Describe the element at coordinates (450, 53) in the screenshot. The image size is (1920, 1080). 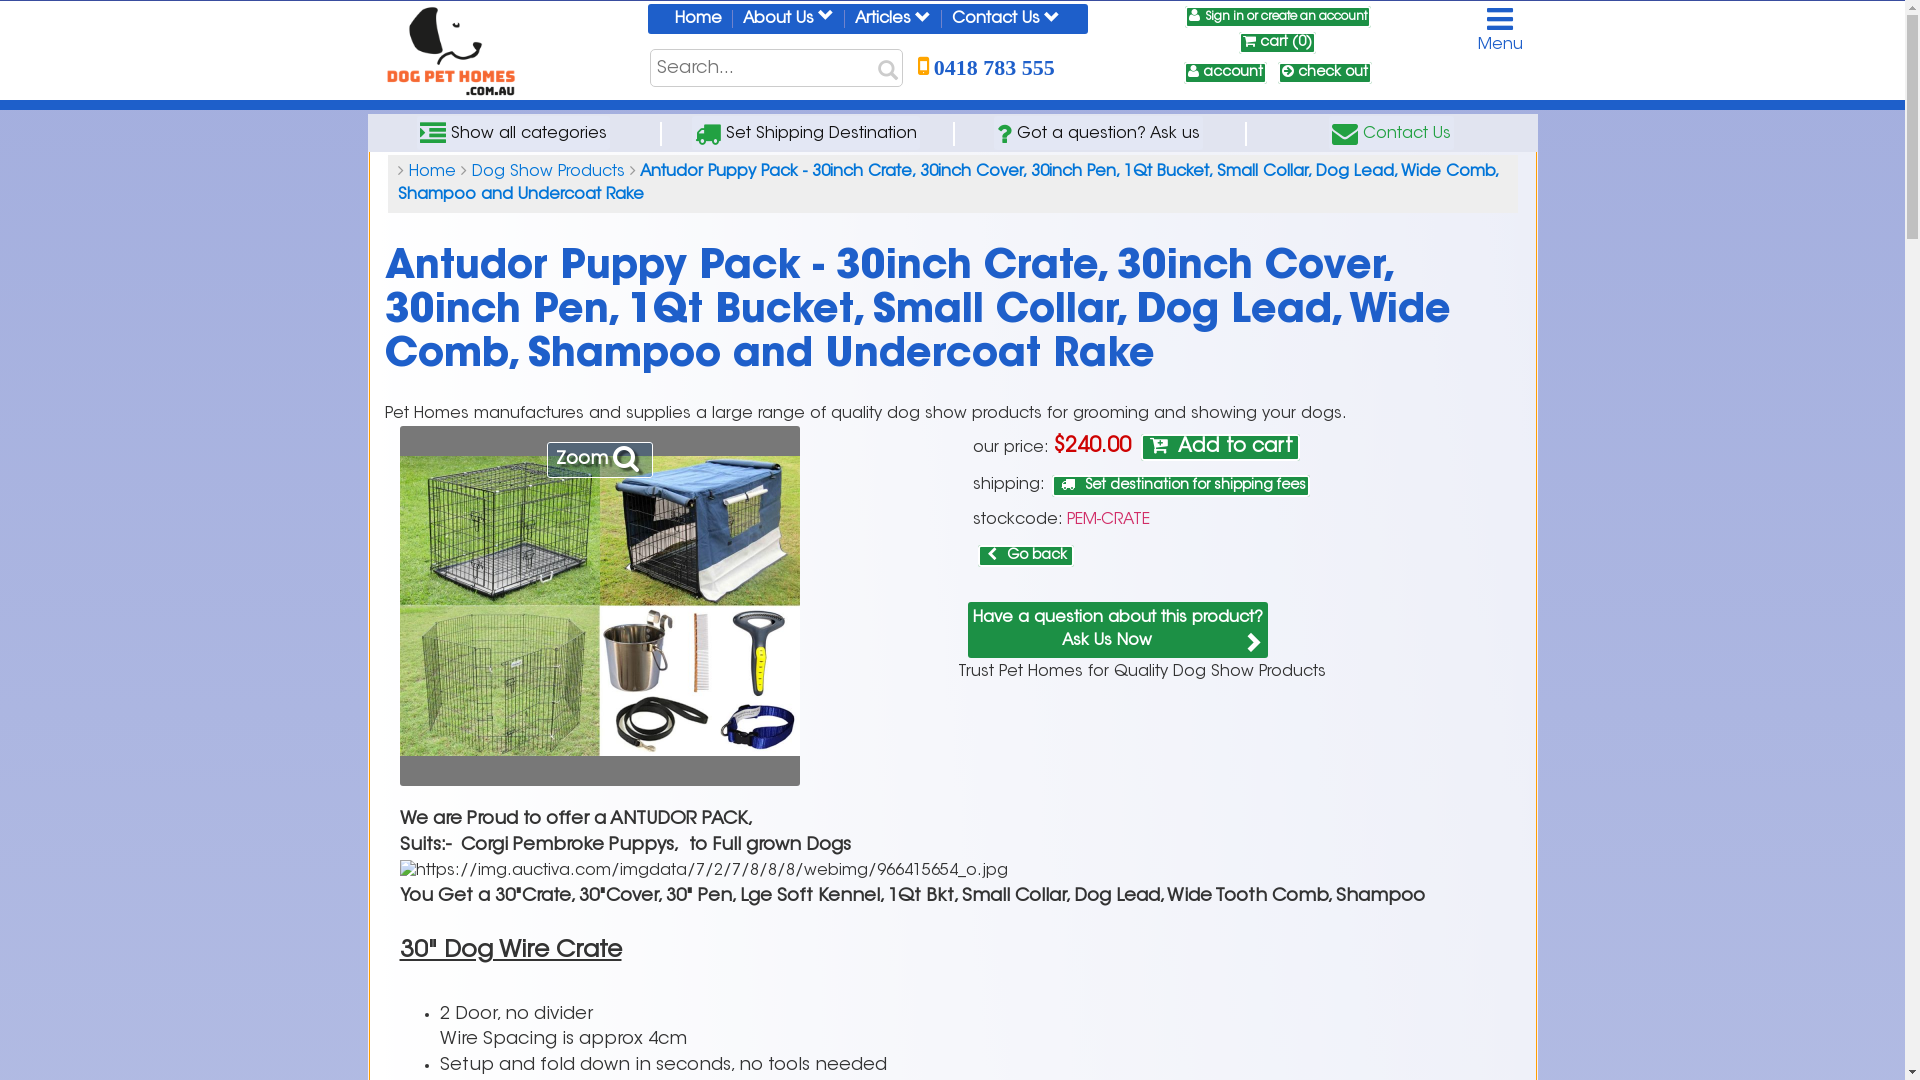
I see `Pet Homes Direct` at that location.